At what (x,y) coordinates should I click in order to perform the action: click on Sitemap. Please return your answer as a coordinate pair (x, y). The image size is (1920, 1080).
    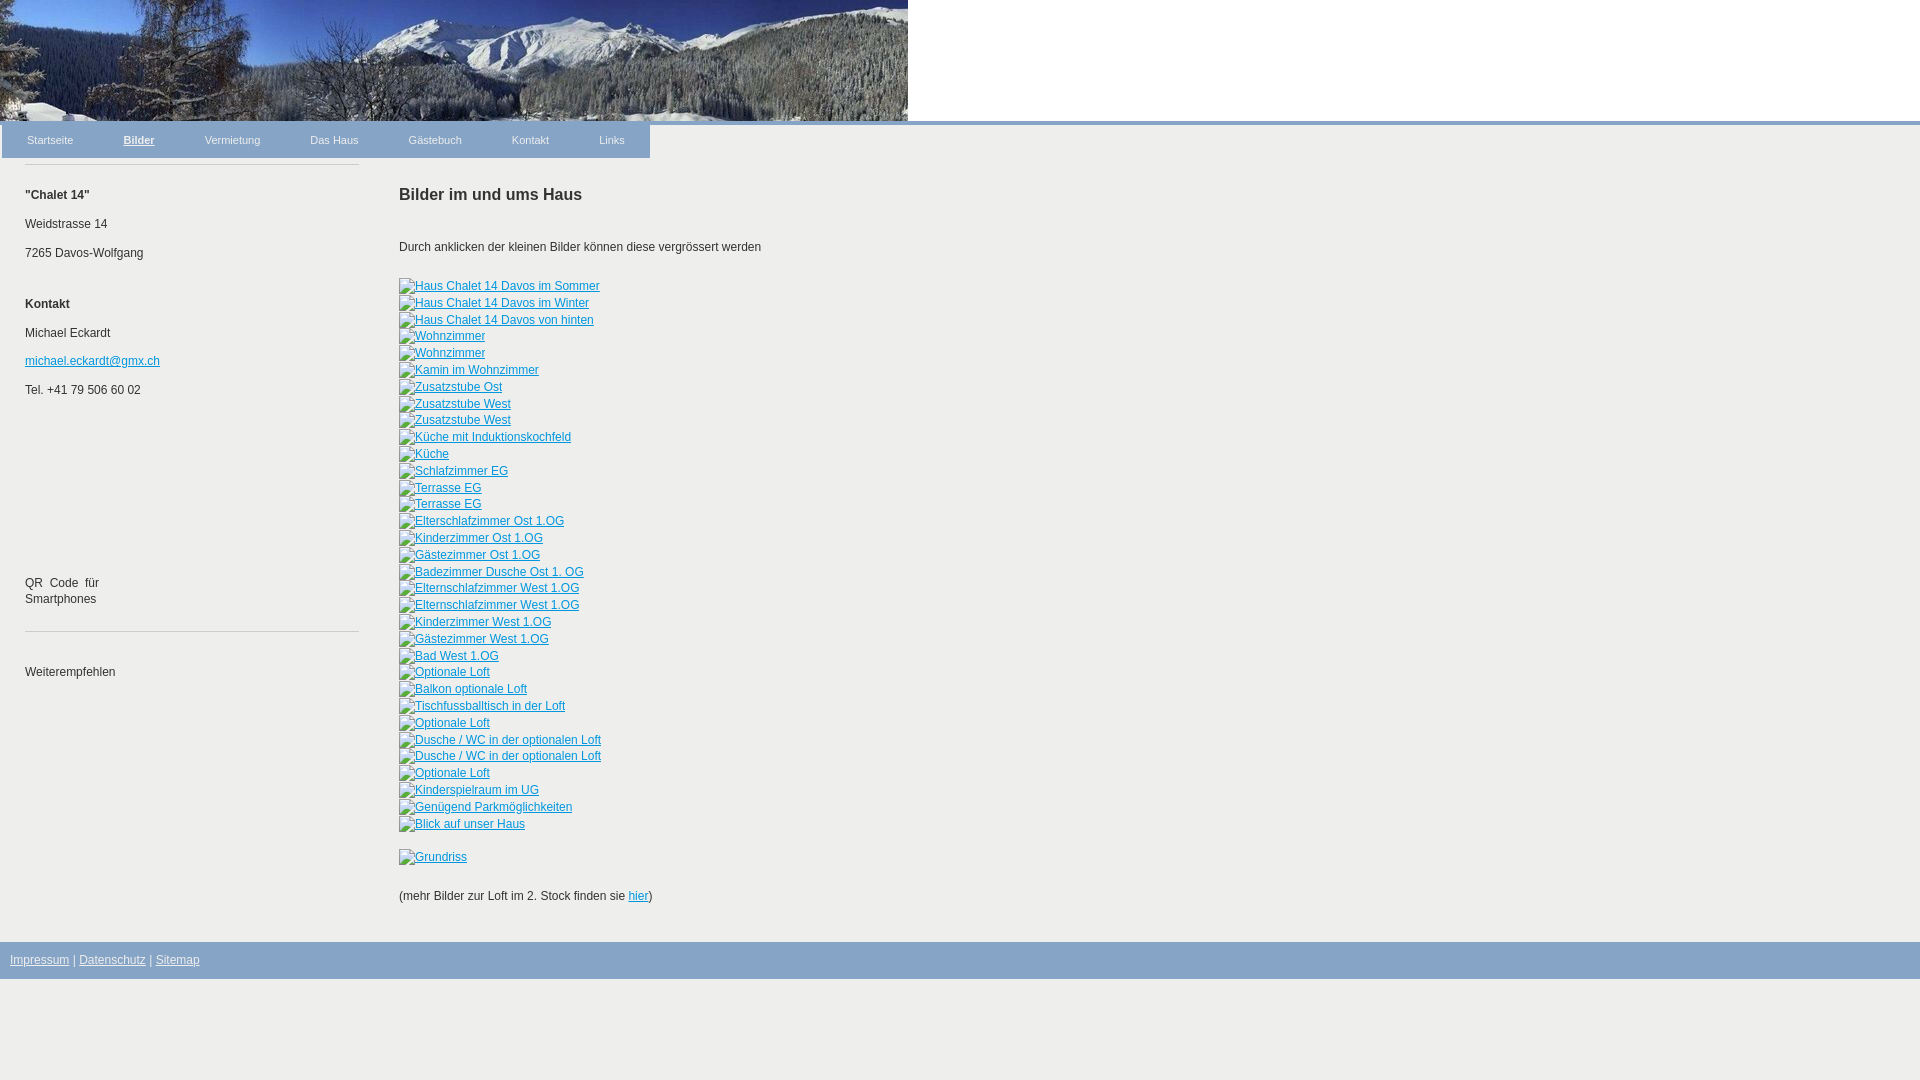
    Looking at the image, I should click on (178, 960).